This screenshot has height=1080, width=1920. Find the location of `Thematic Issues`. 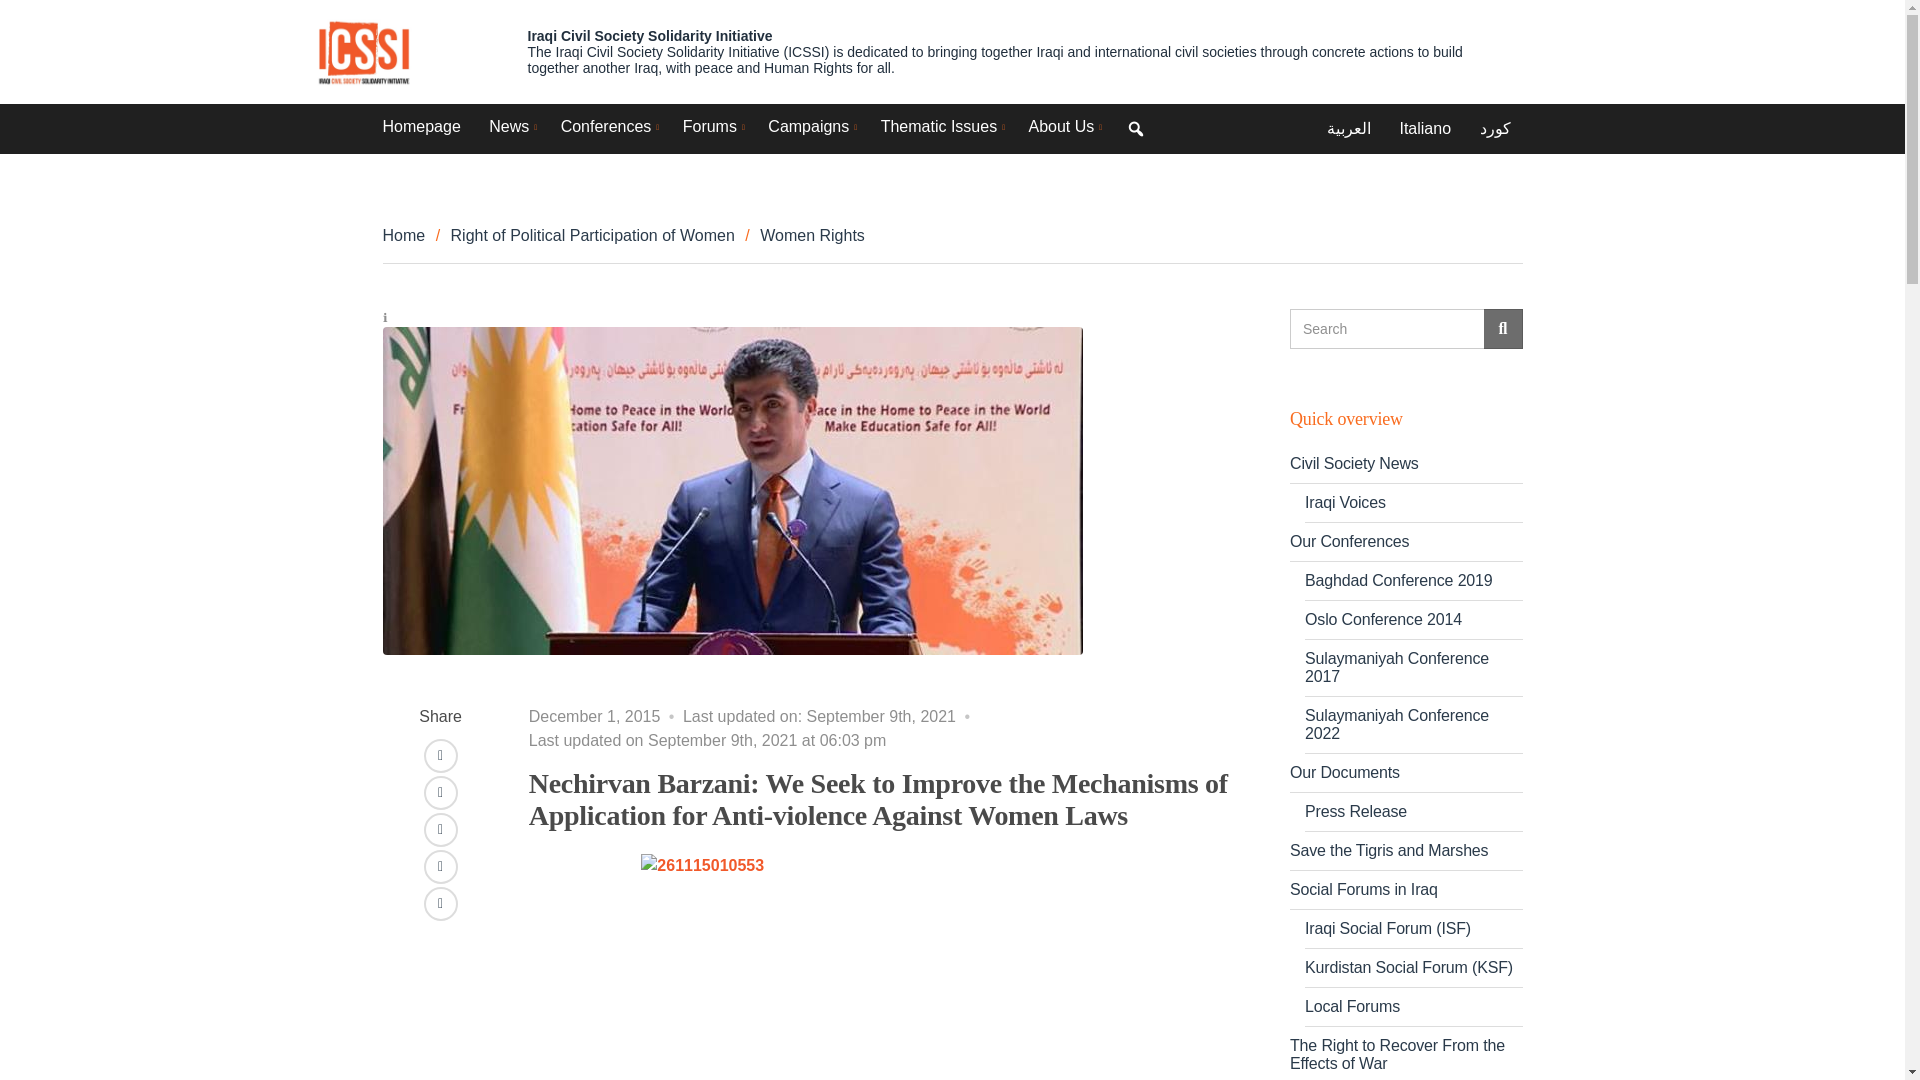

Thematic Issues is located at coordinates (940, 126).